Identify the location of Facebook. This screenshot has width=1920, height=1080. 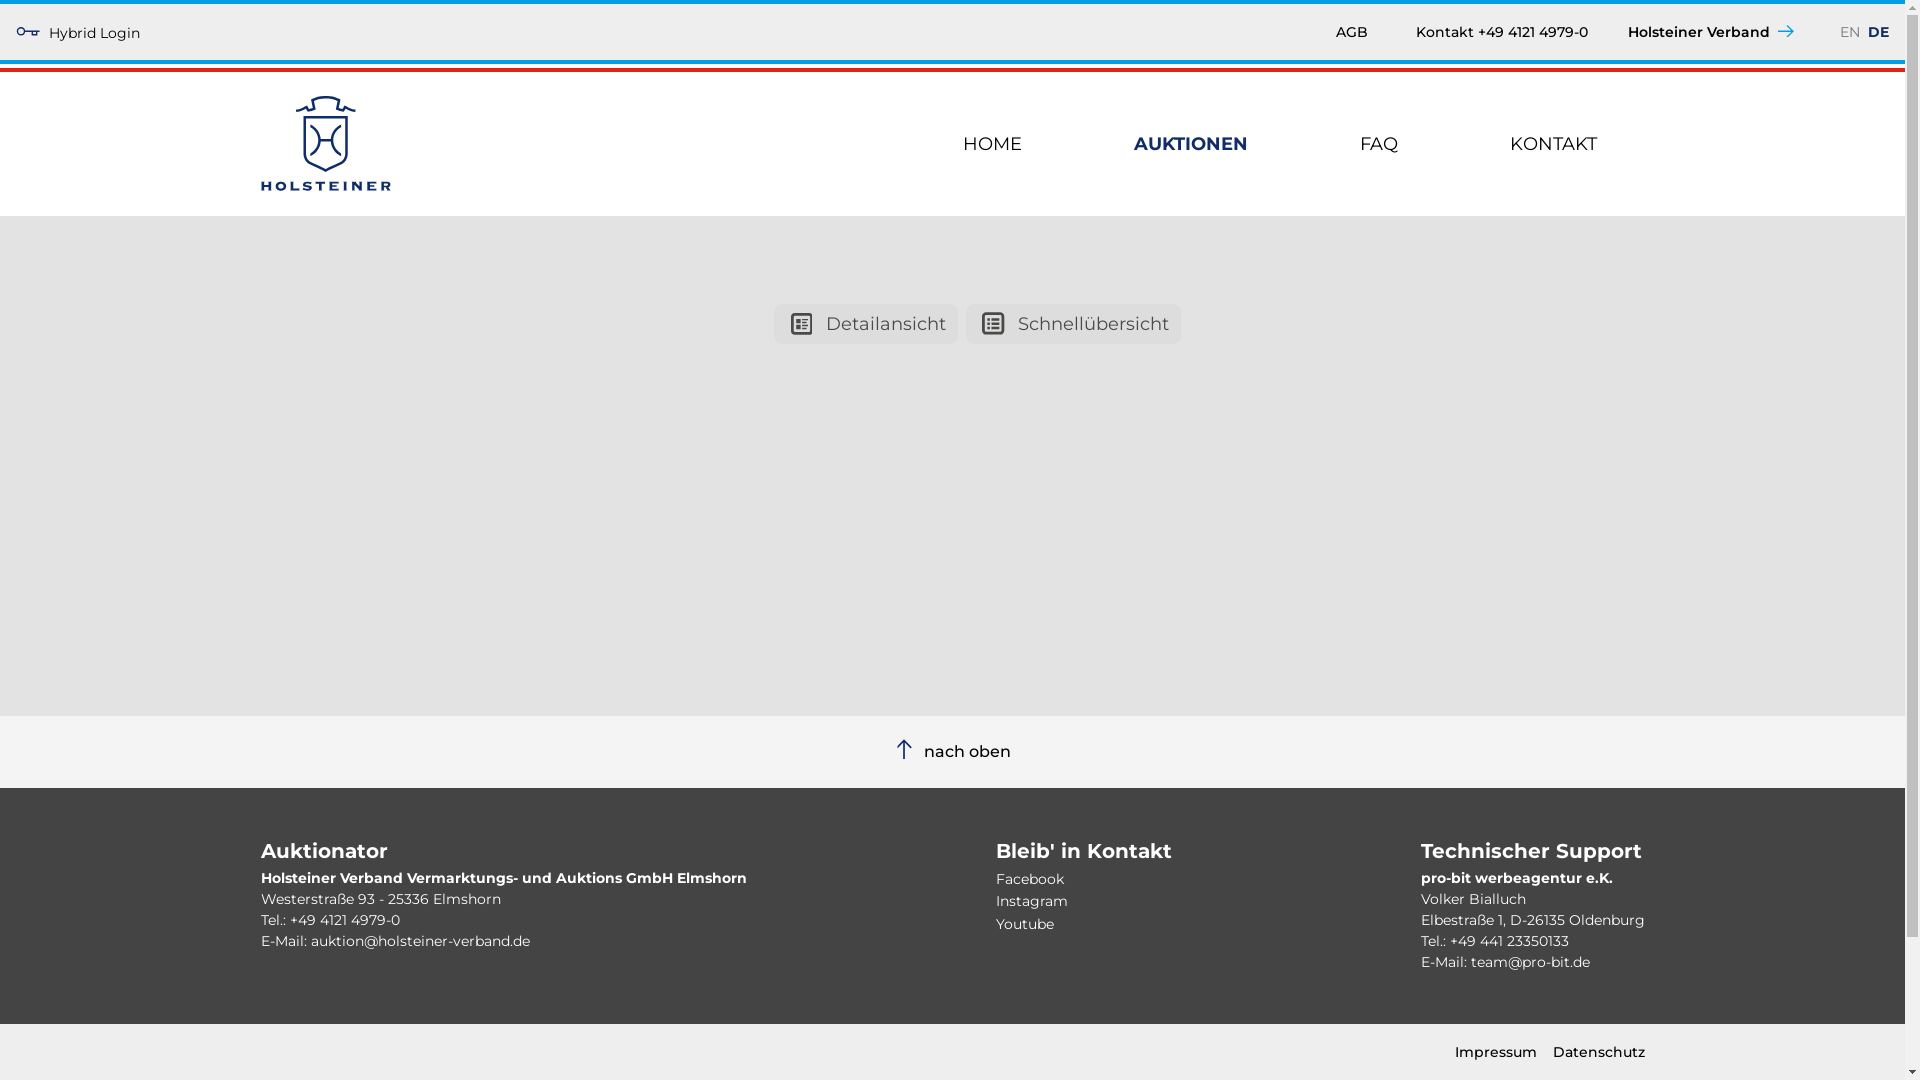
(1030, 879).